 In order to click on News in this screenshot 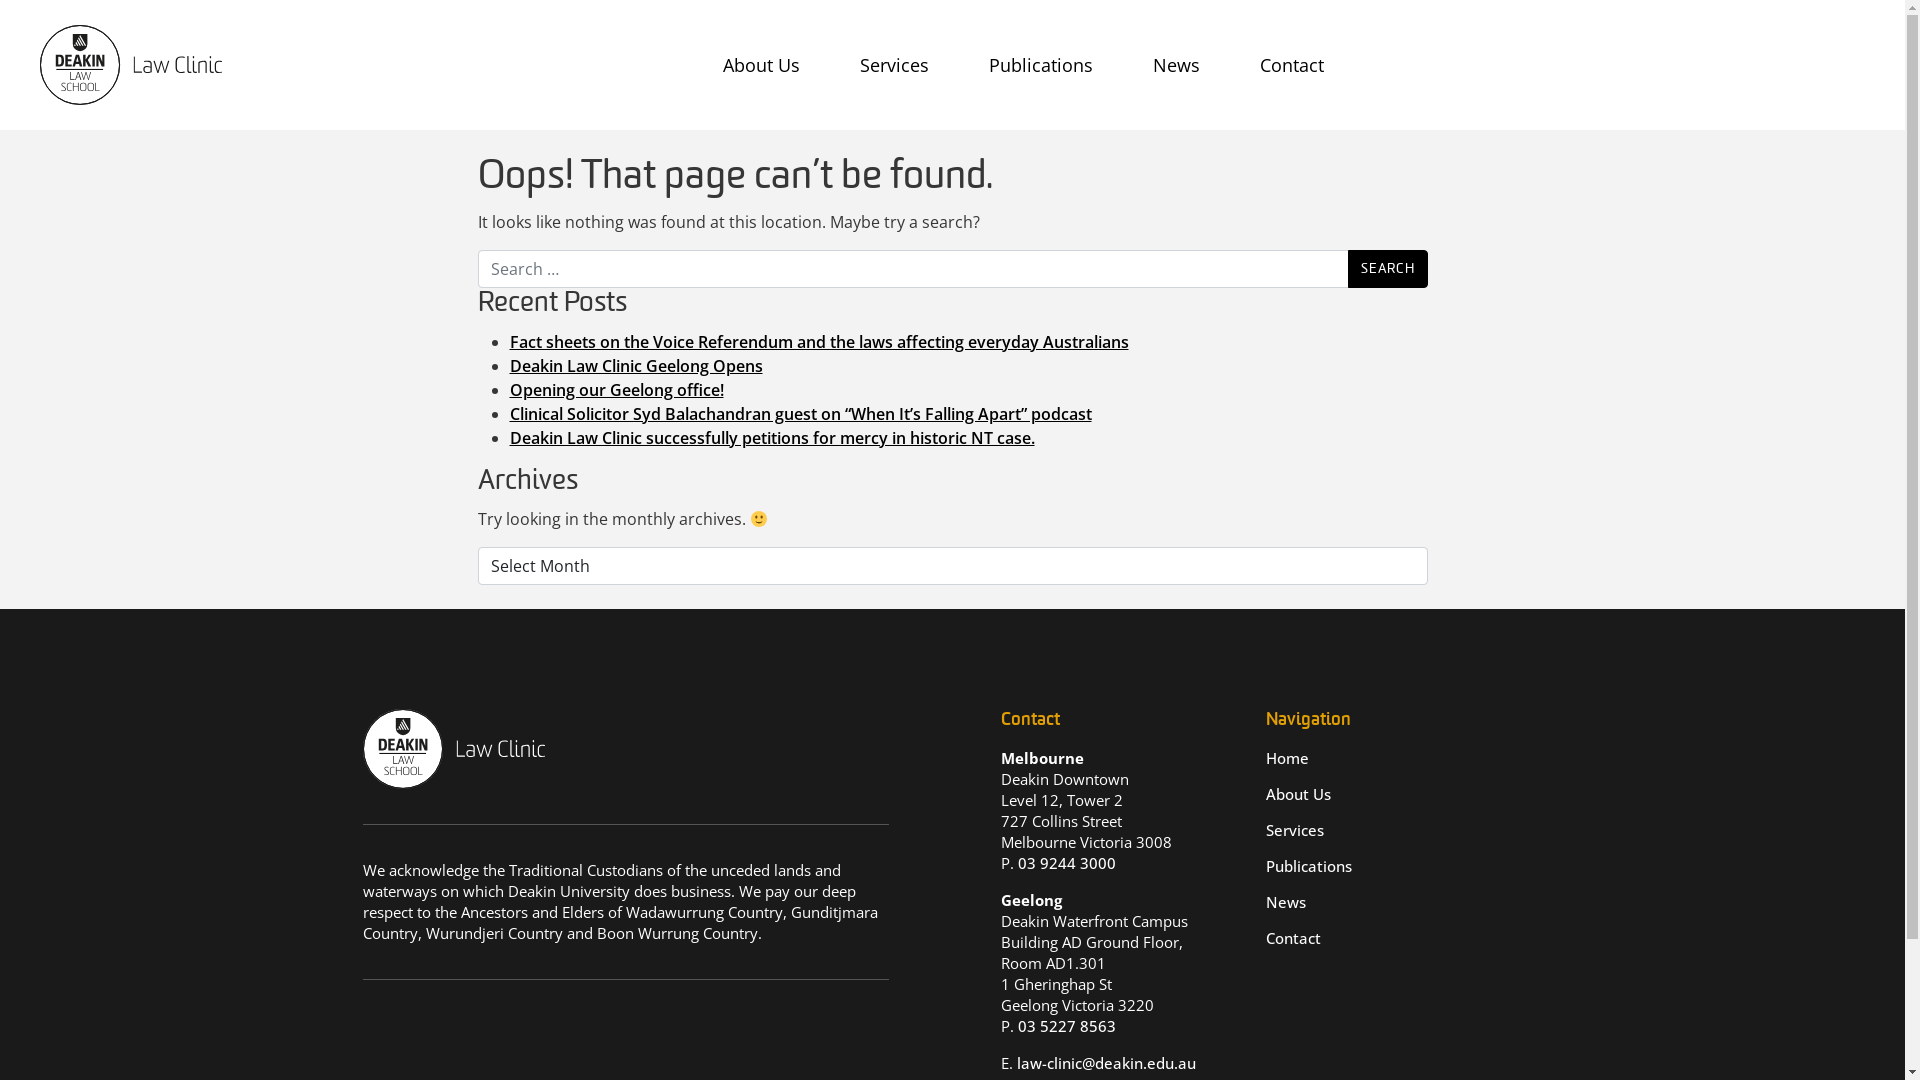, I will do `click(1286, 902)`.